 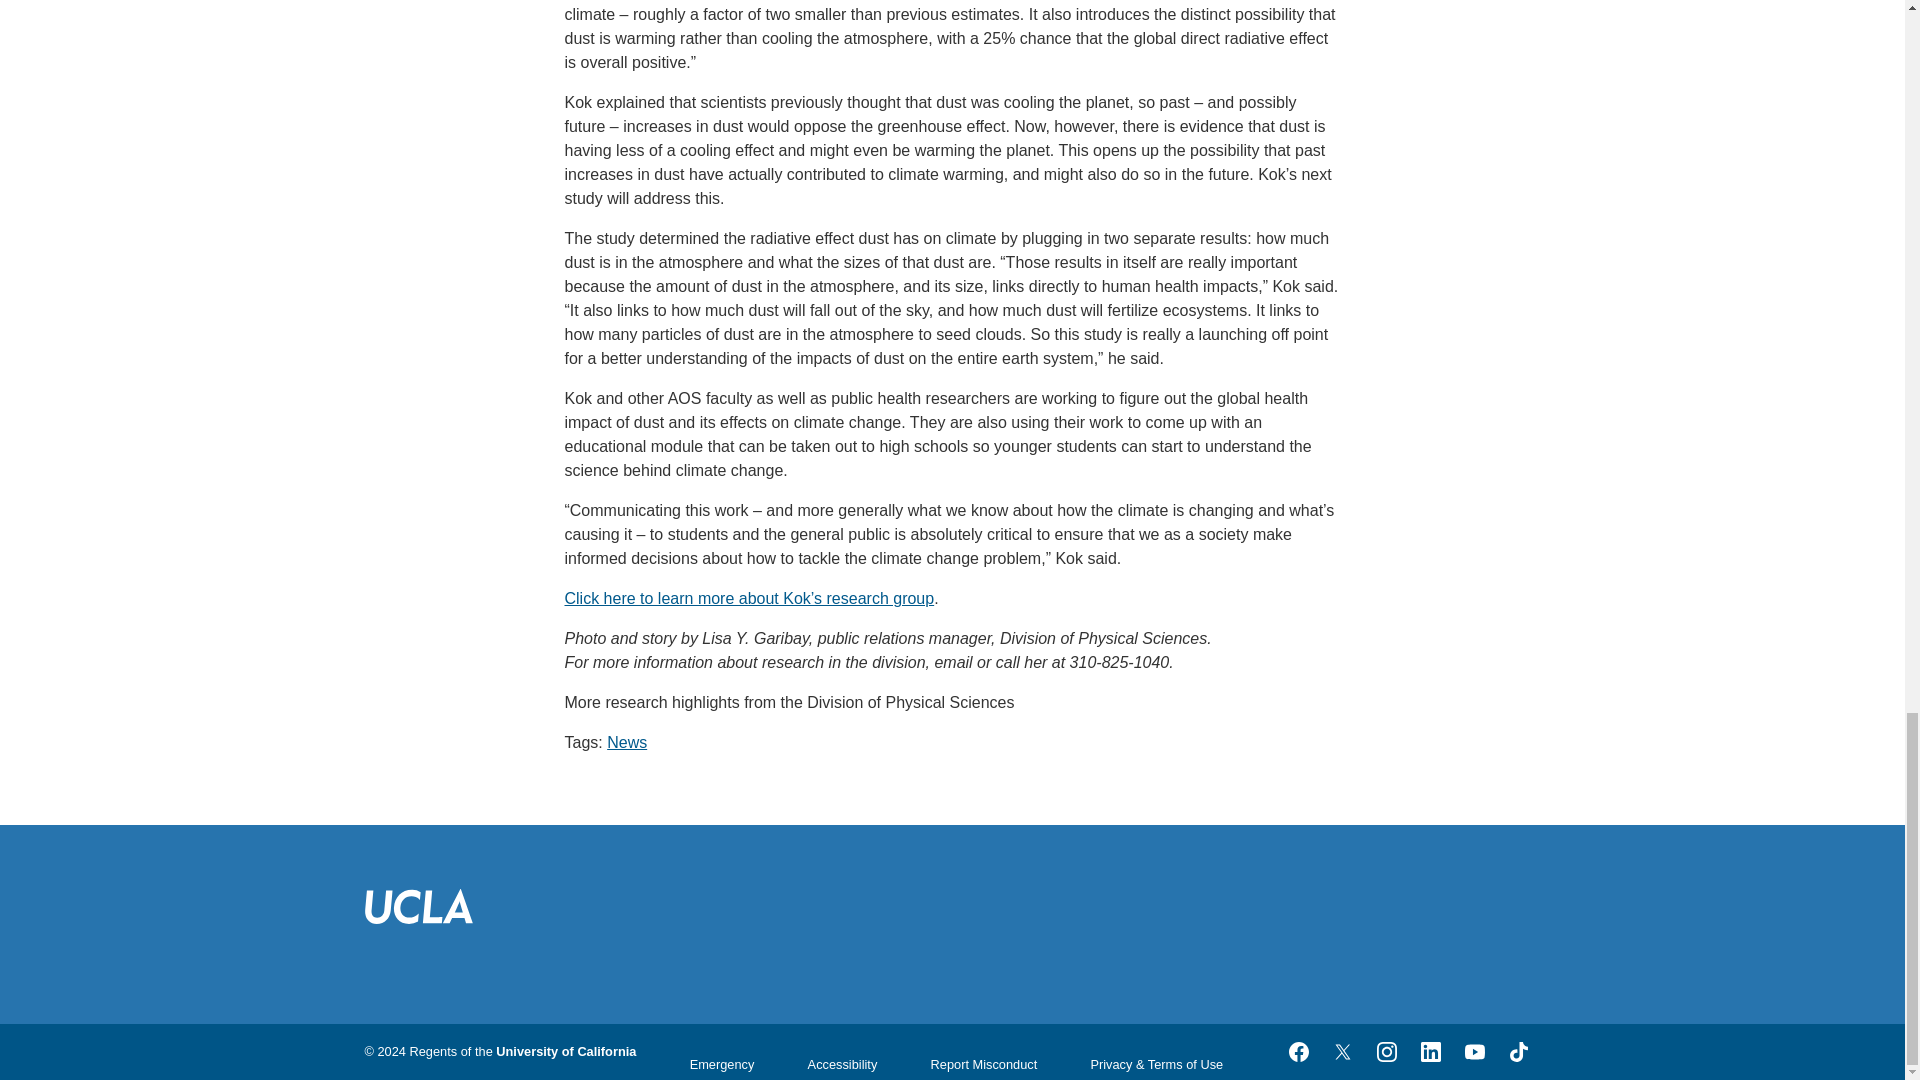 I want to click on Facebook, so click(x=1298, y=1052).